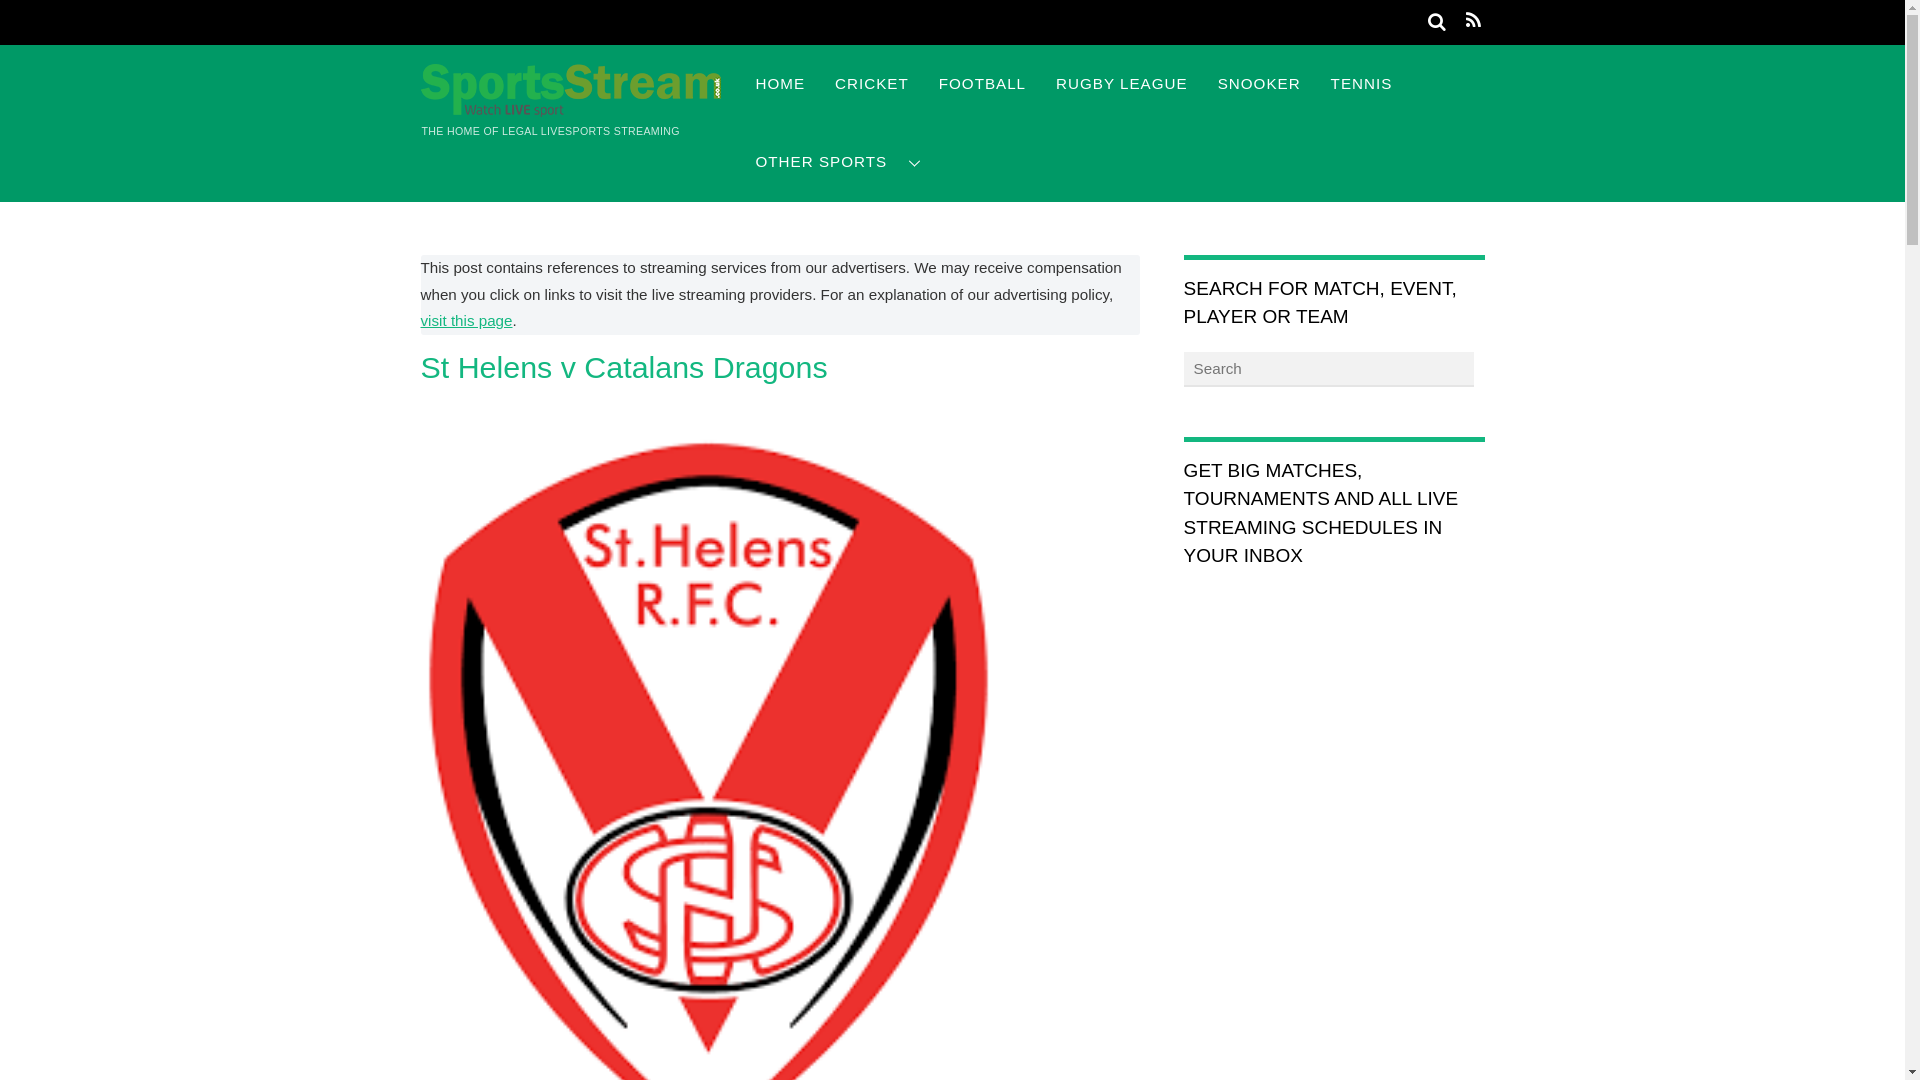 The width and height of the screenshot is (1920, 1080). I want to click on SportsStream- Legally Stream Sport, so click(570, 106).